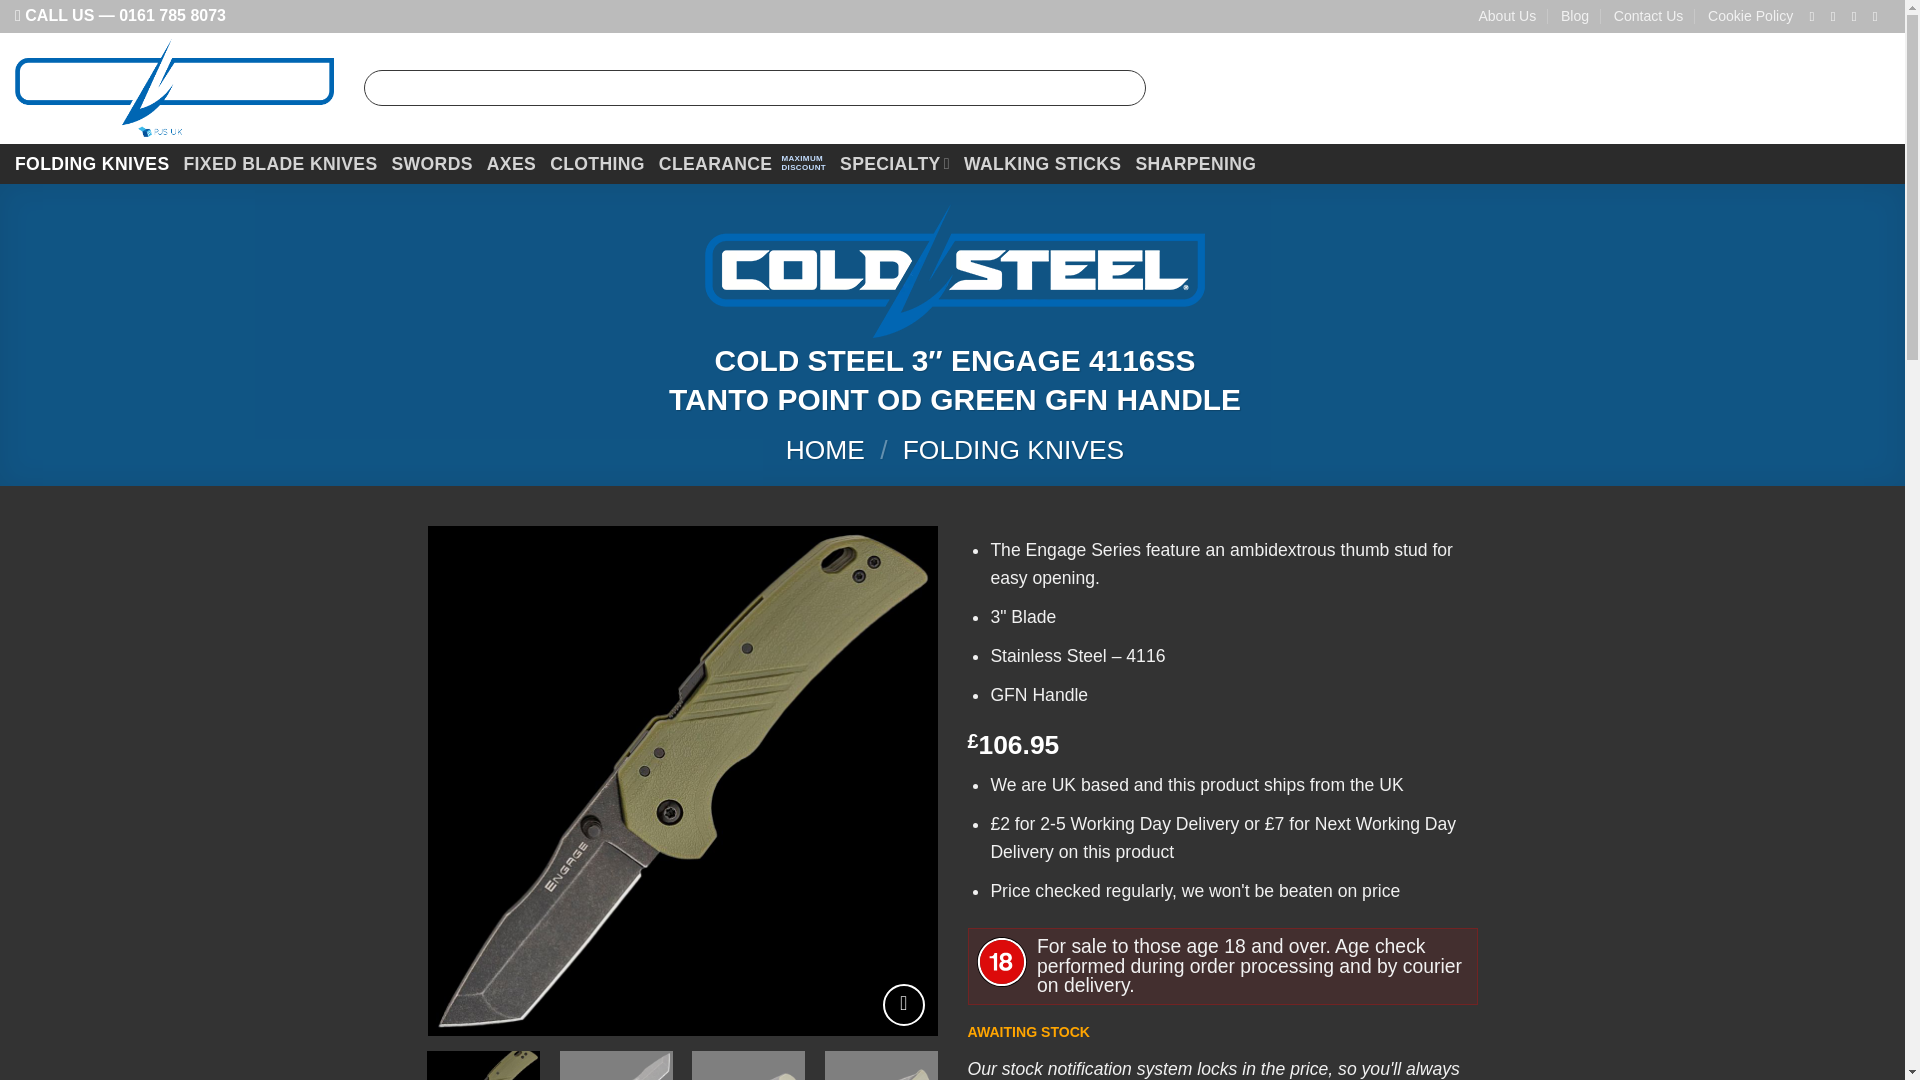  Describe the element at coordinates (92, 163) in the screenshot. I see `FOLDING KNIVES` at that location.